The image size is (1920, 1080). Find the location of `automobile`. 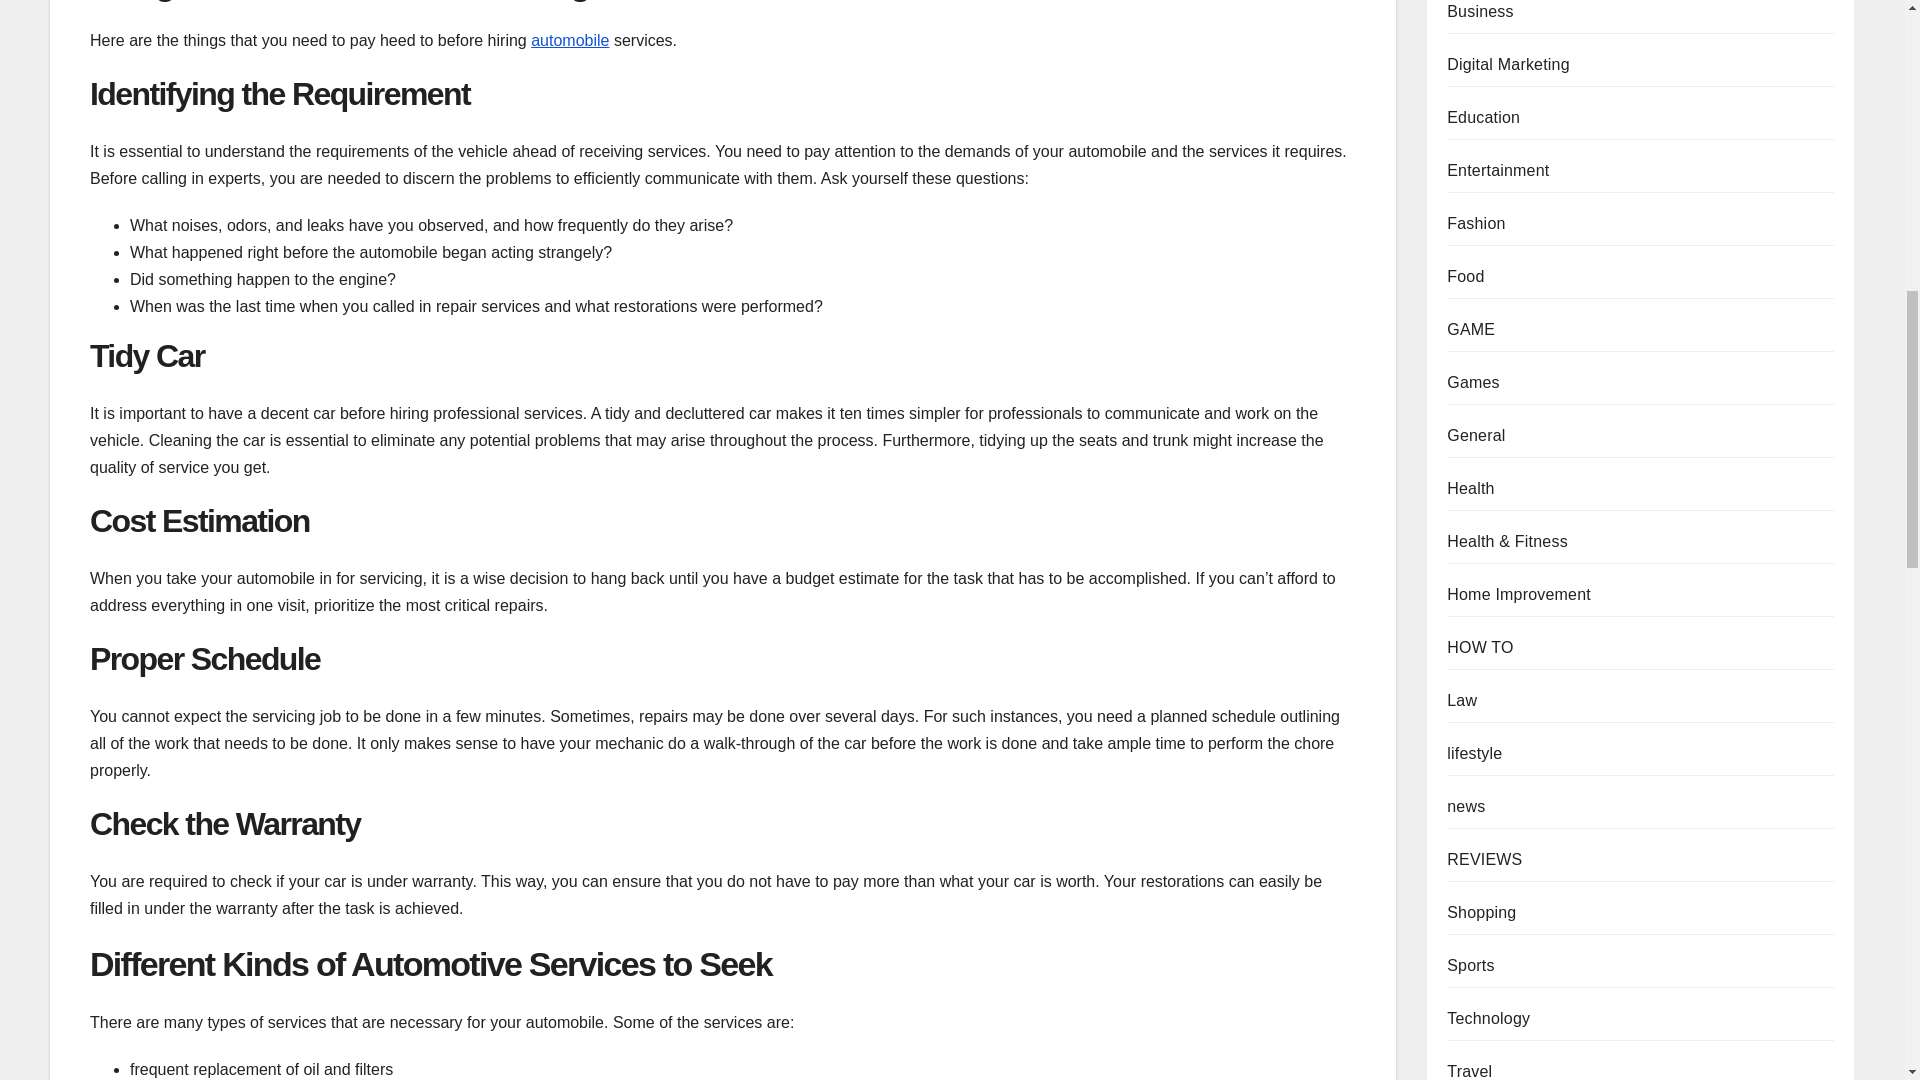

automobile is located at coordinates (570, 40).